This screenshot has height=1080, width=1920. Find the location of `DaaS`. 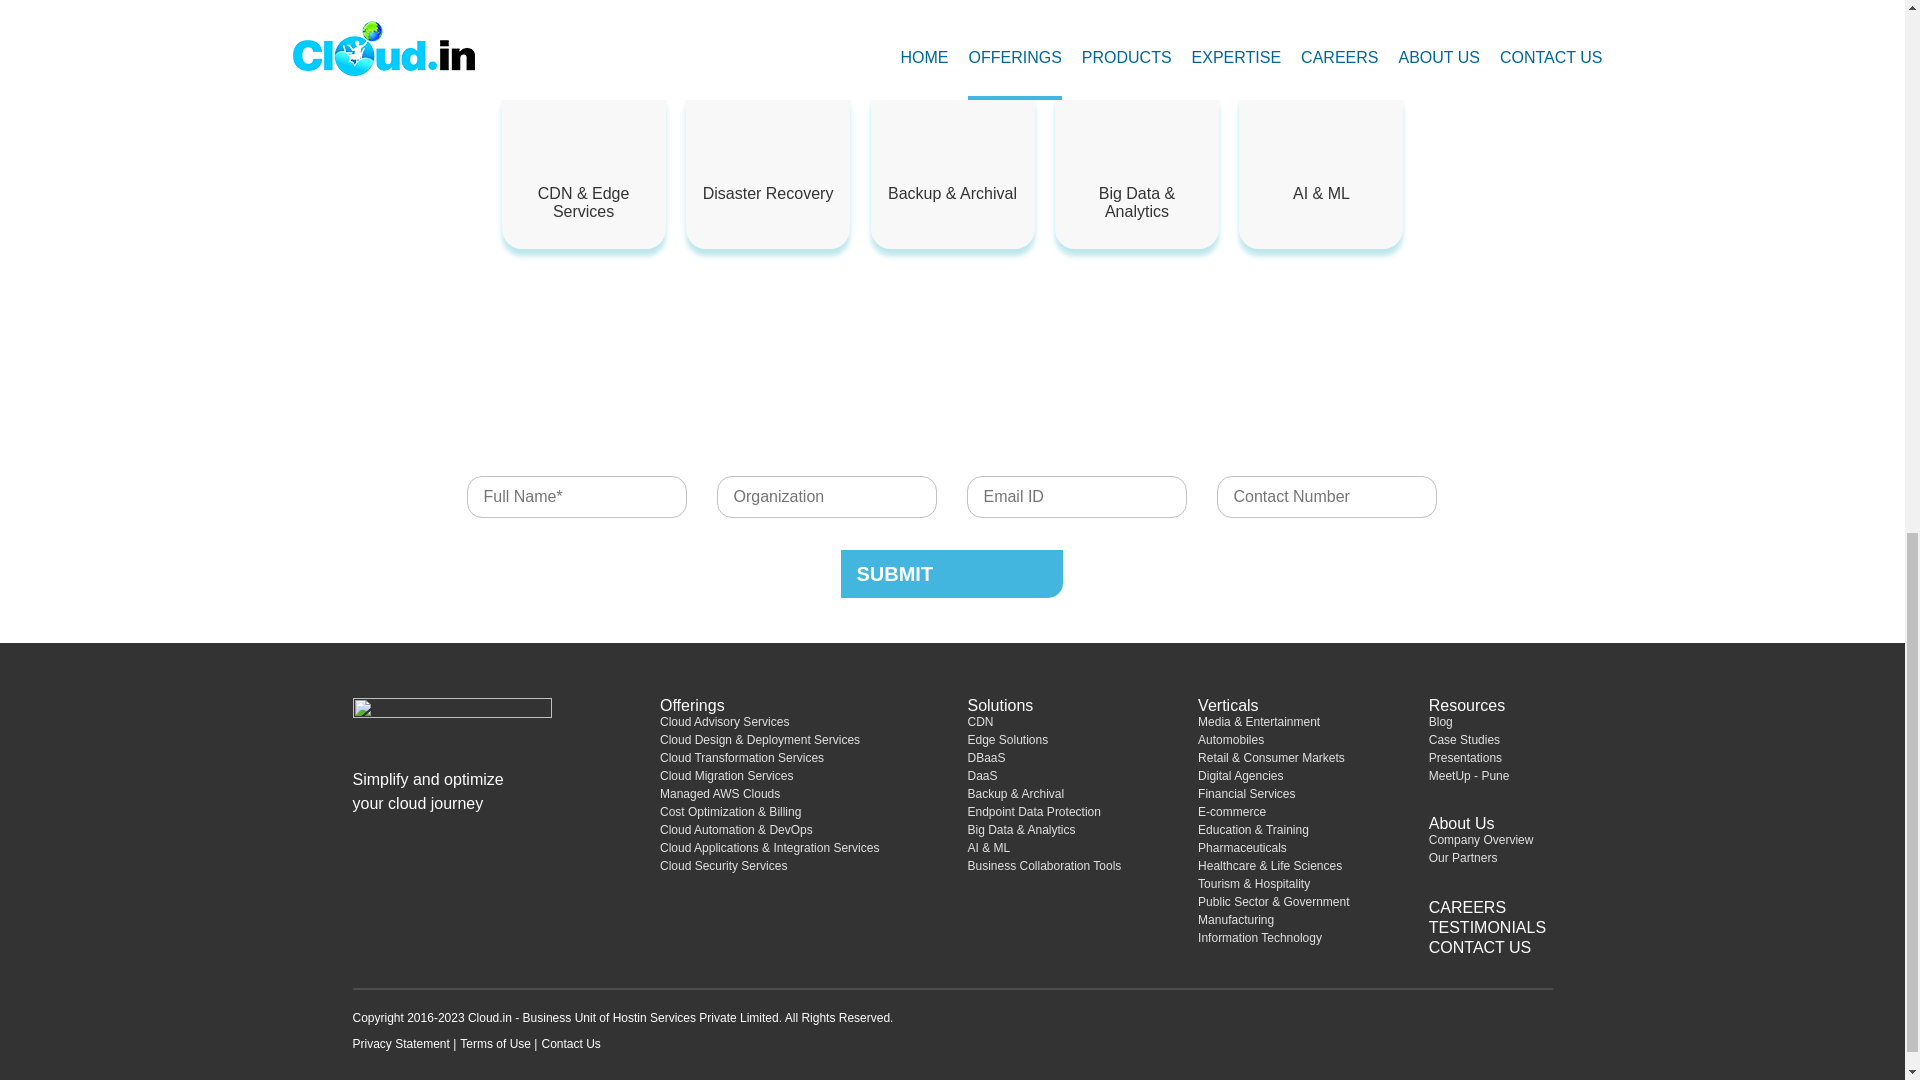

DaaS is located at coordinates (982, 776).